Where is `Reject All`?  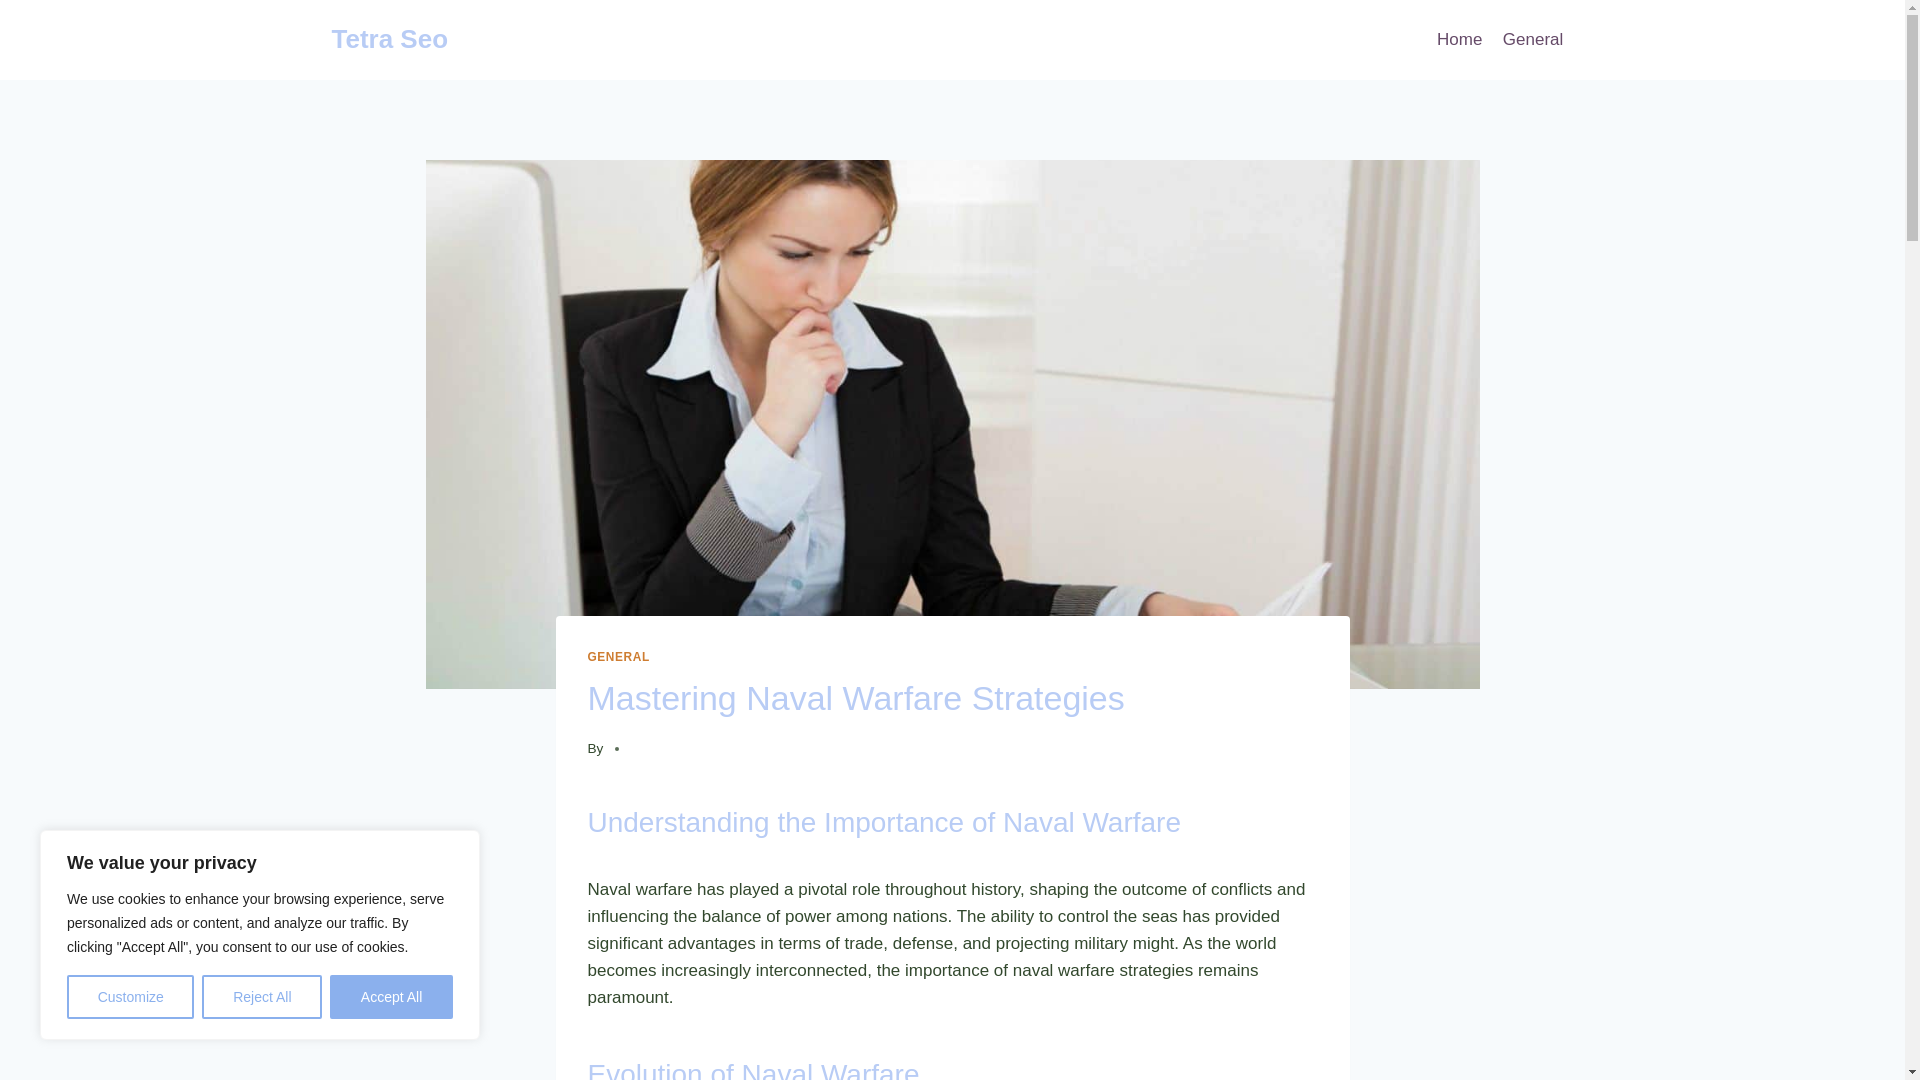 Reject All is located at coordinates (262, 997).